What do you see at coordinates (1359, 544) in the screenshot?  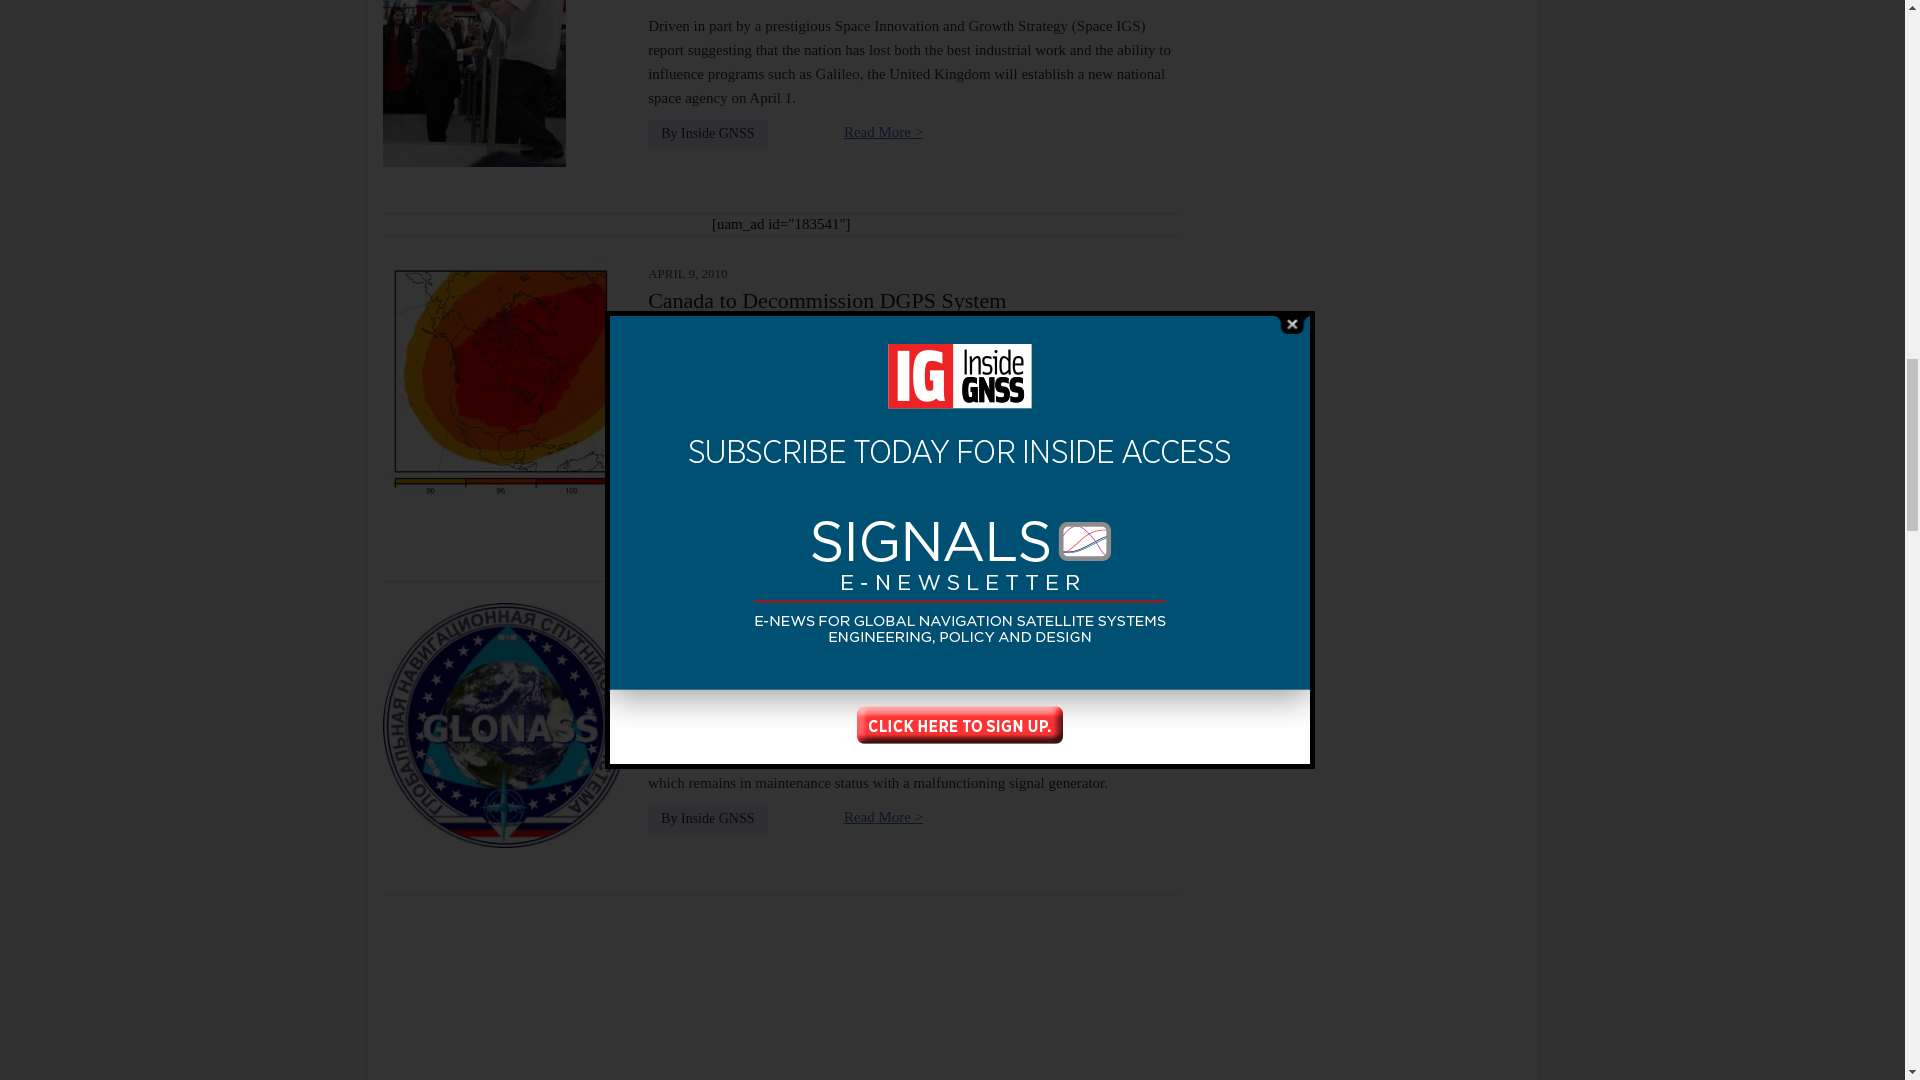 I see `3rd party ad content` at bounding box center [1359, 544].